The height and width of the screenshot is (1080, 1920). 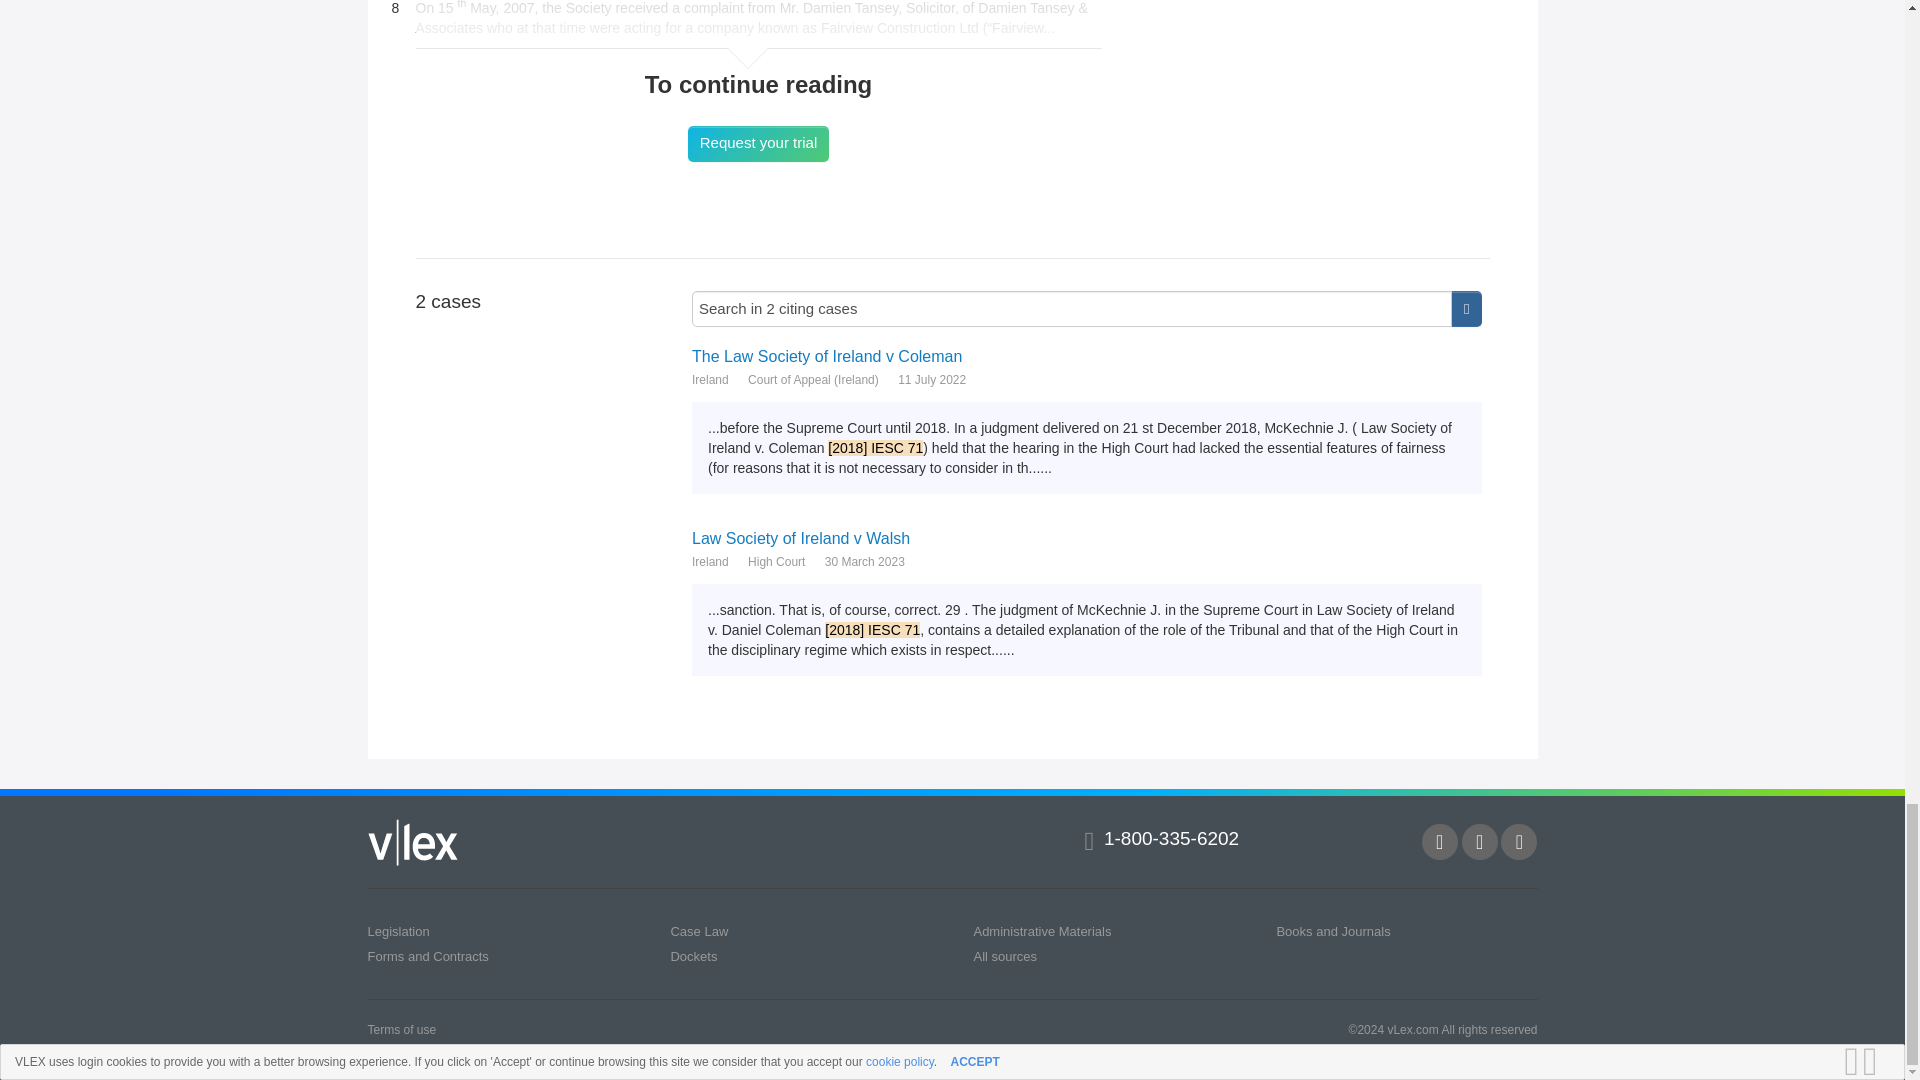 What do you see at coordinates (1333, 930) in the screenshot?
I see `Books and Journals` at bounding box center [1333, 930].